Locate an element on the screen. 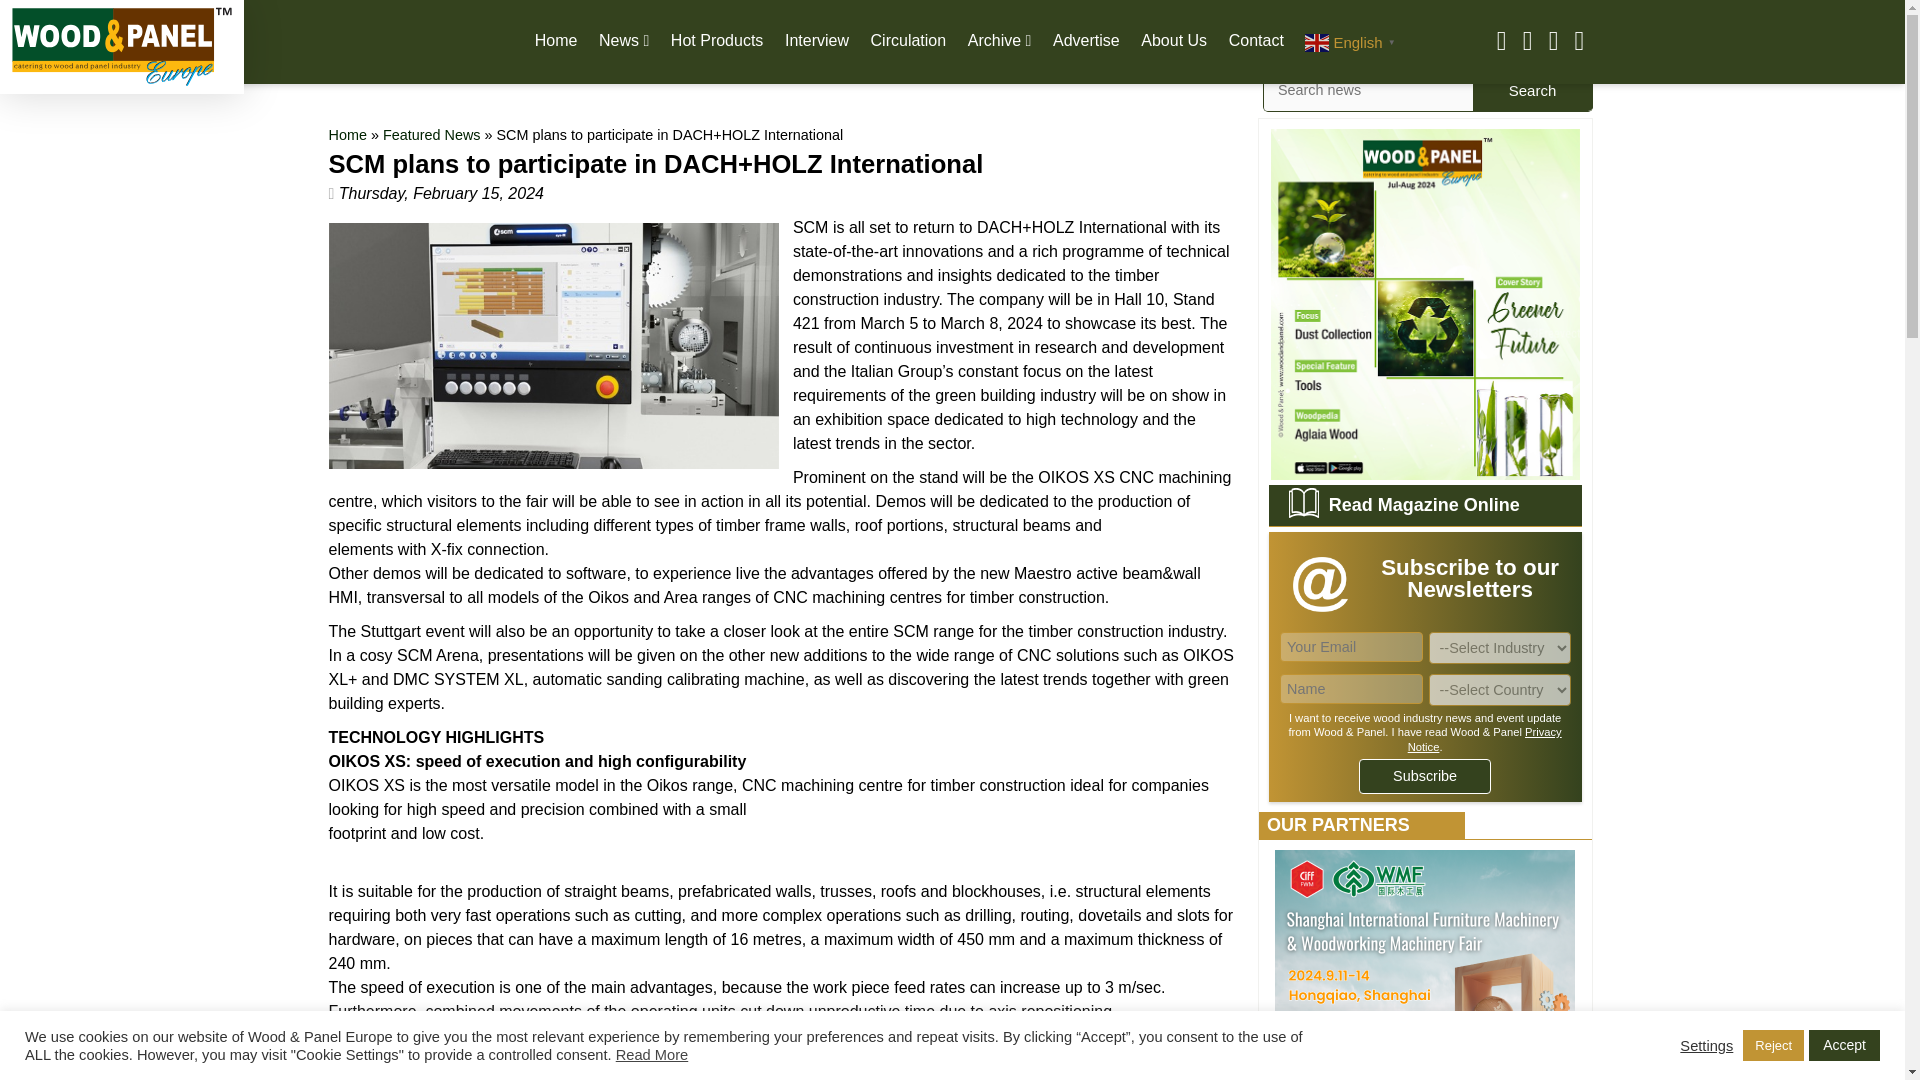 Image resolution: width=1920 pixels, height=1080 pixels. Archive is located at coordinates (1000, 40).